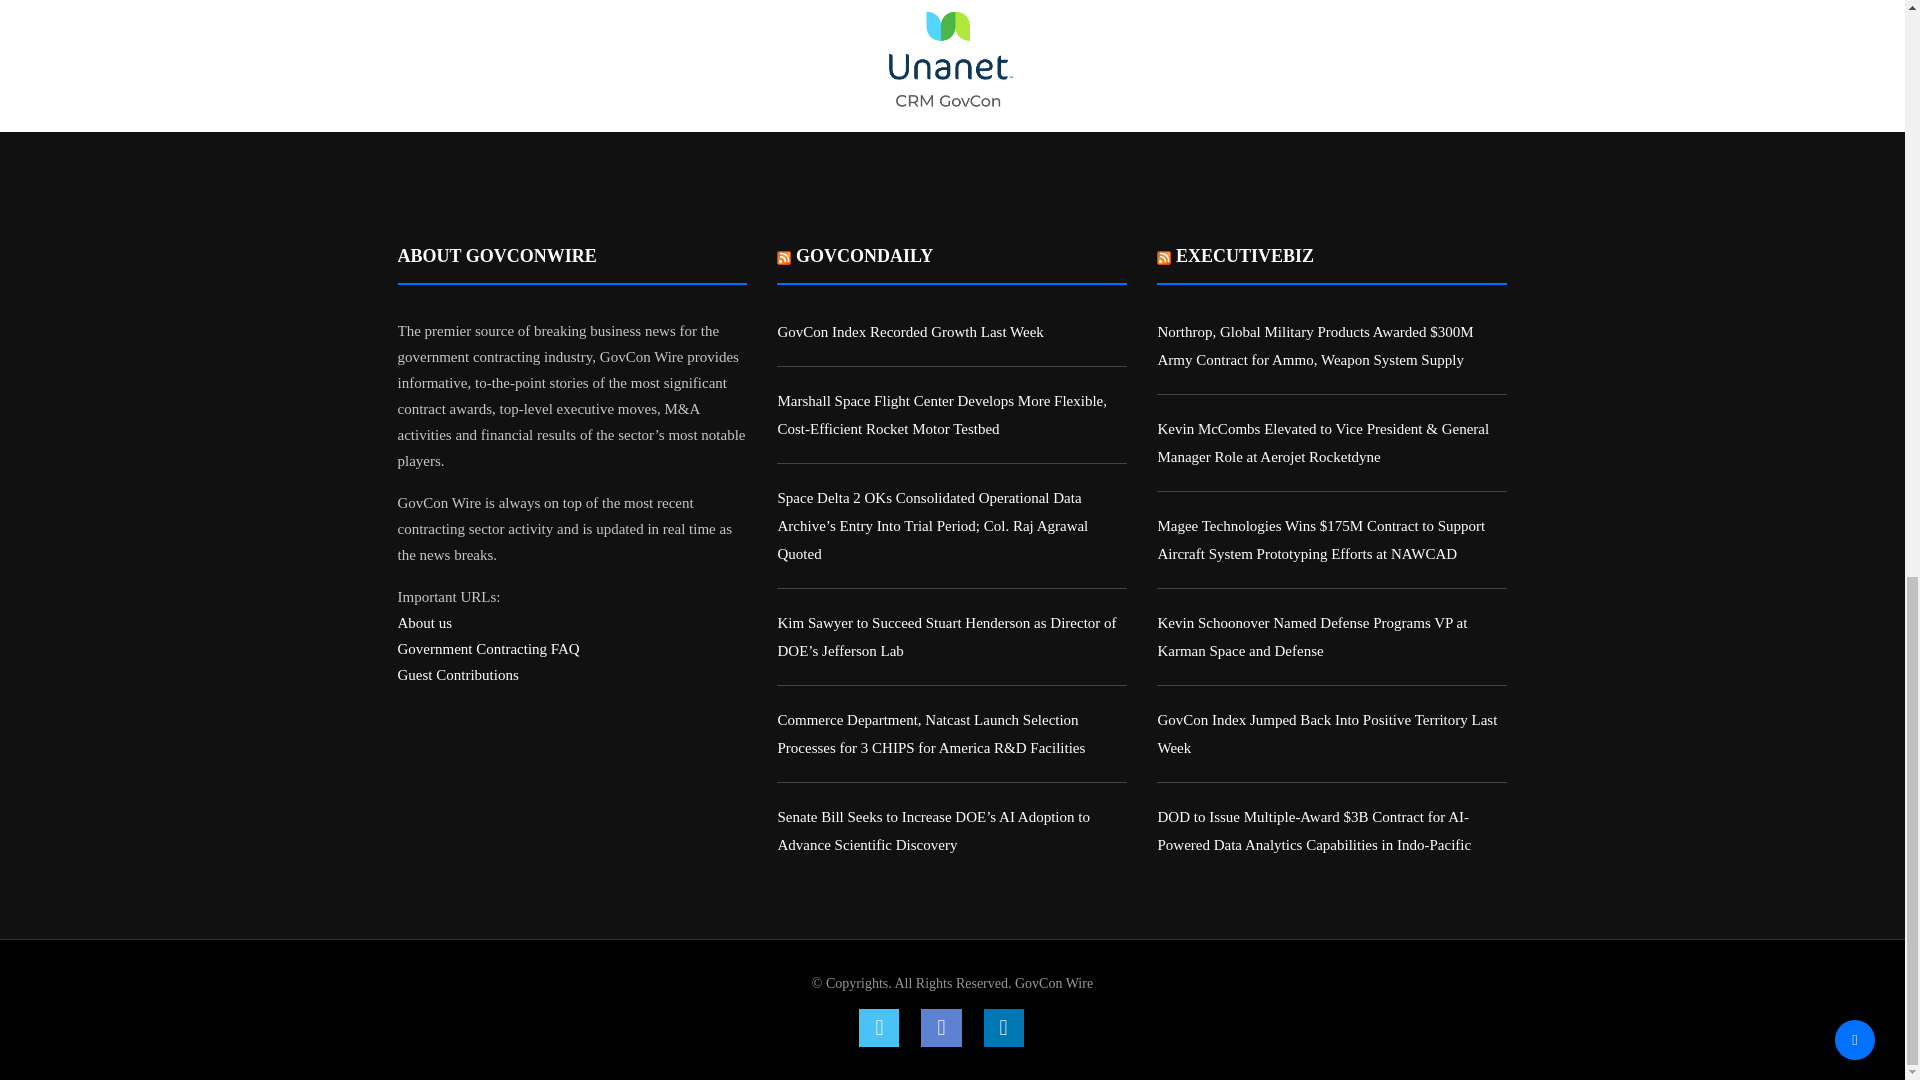 The width and height of the screenshot is (1920, 1080). Describe the element at coordinates (458, 674) in the screenshot. I see `Guest Contributions` at that location.